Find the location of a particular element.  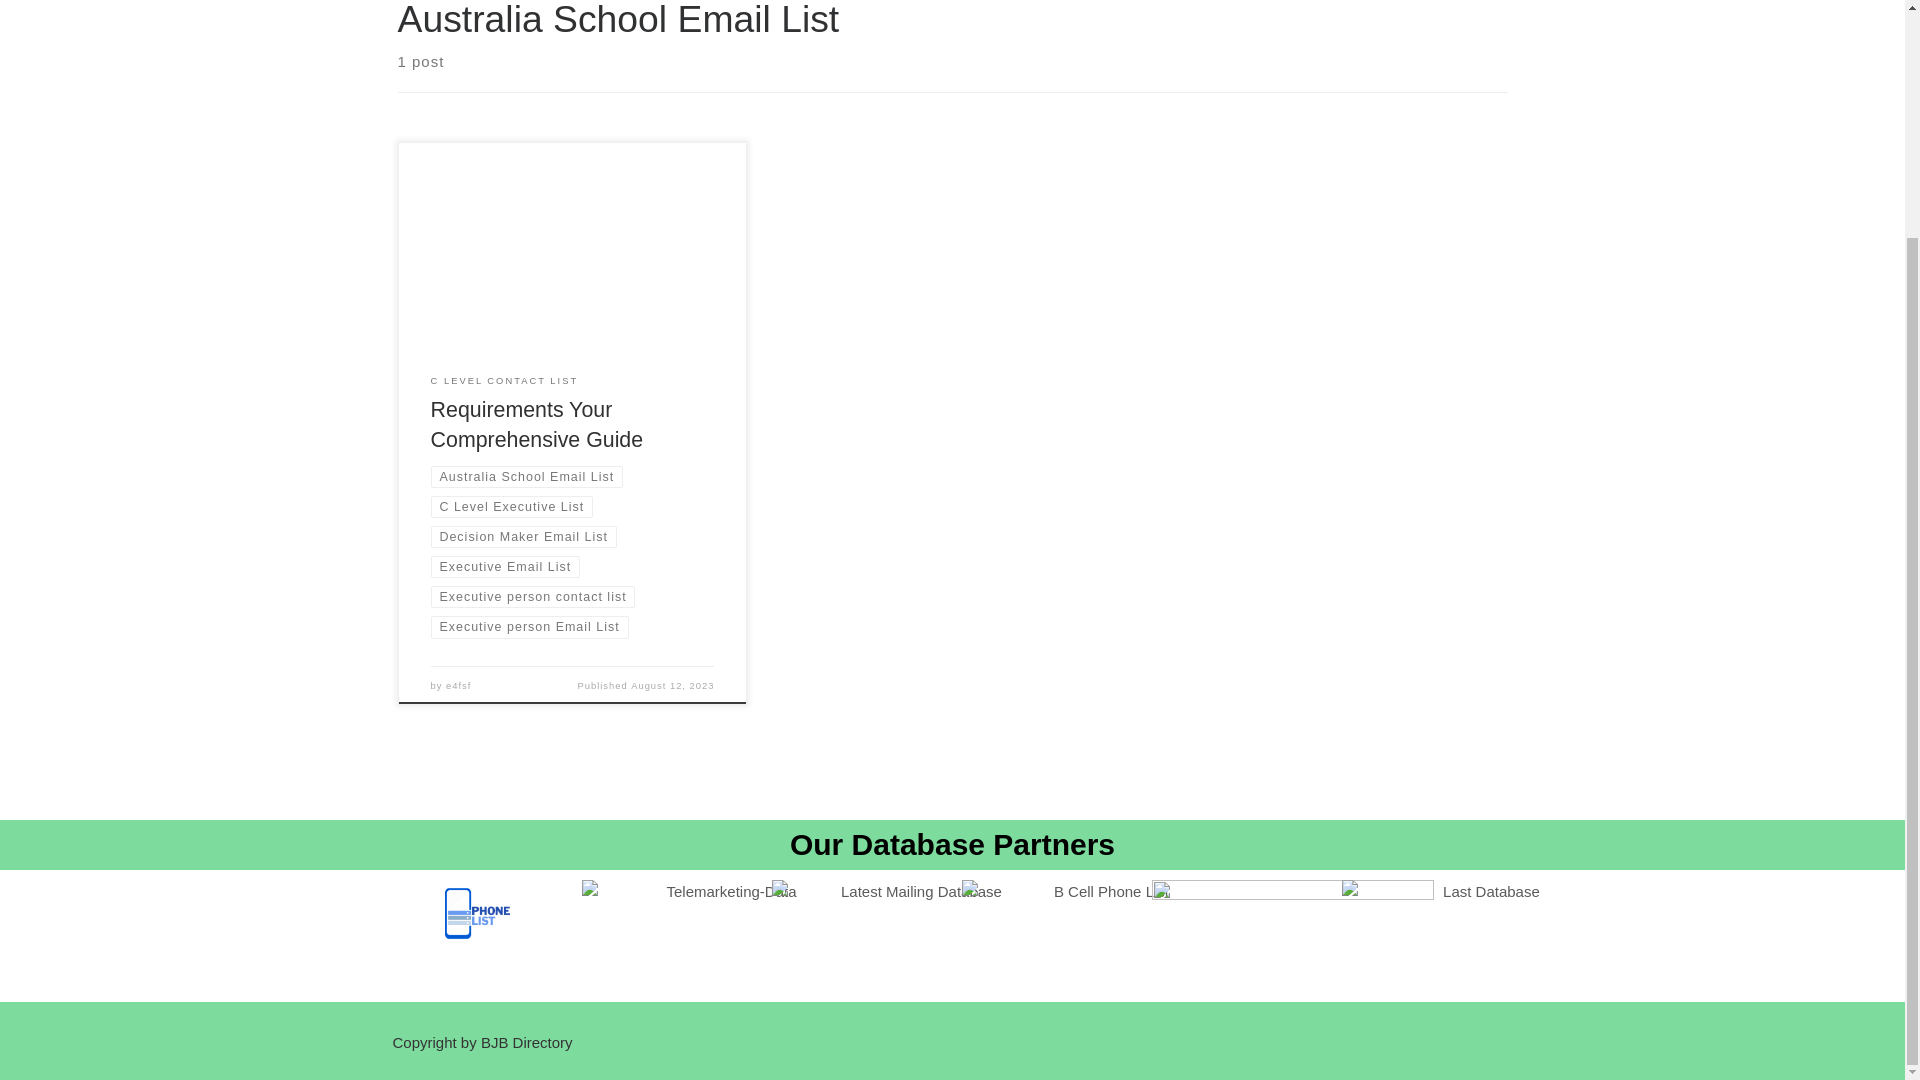

View all posts in Decision Maker Email List is located at coordinates (523, 536).